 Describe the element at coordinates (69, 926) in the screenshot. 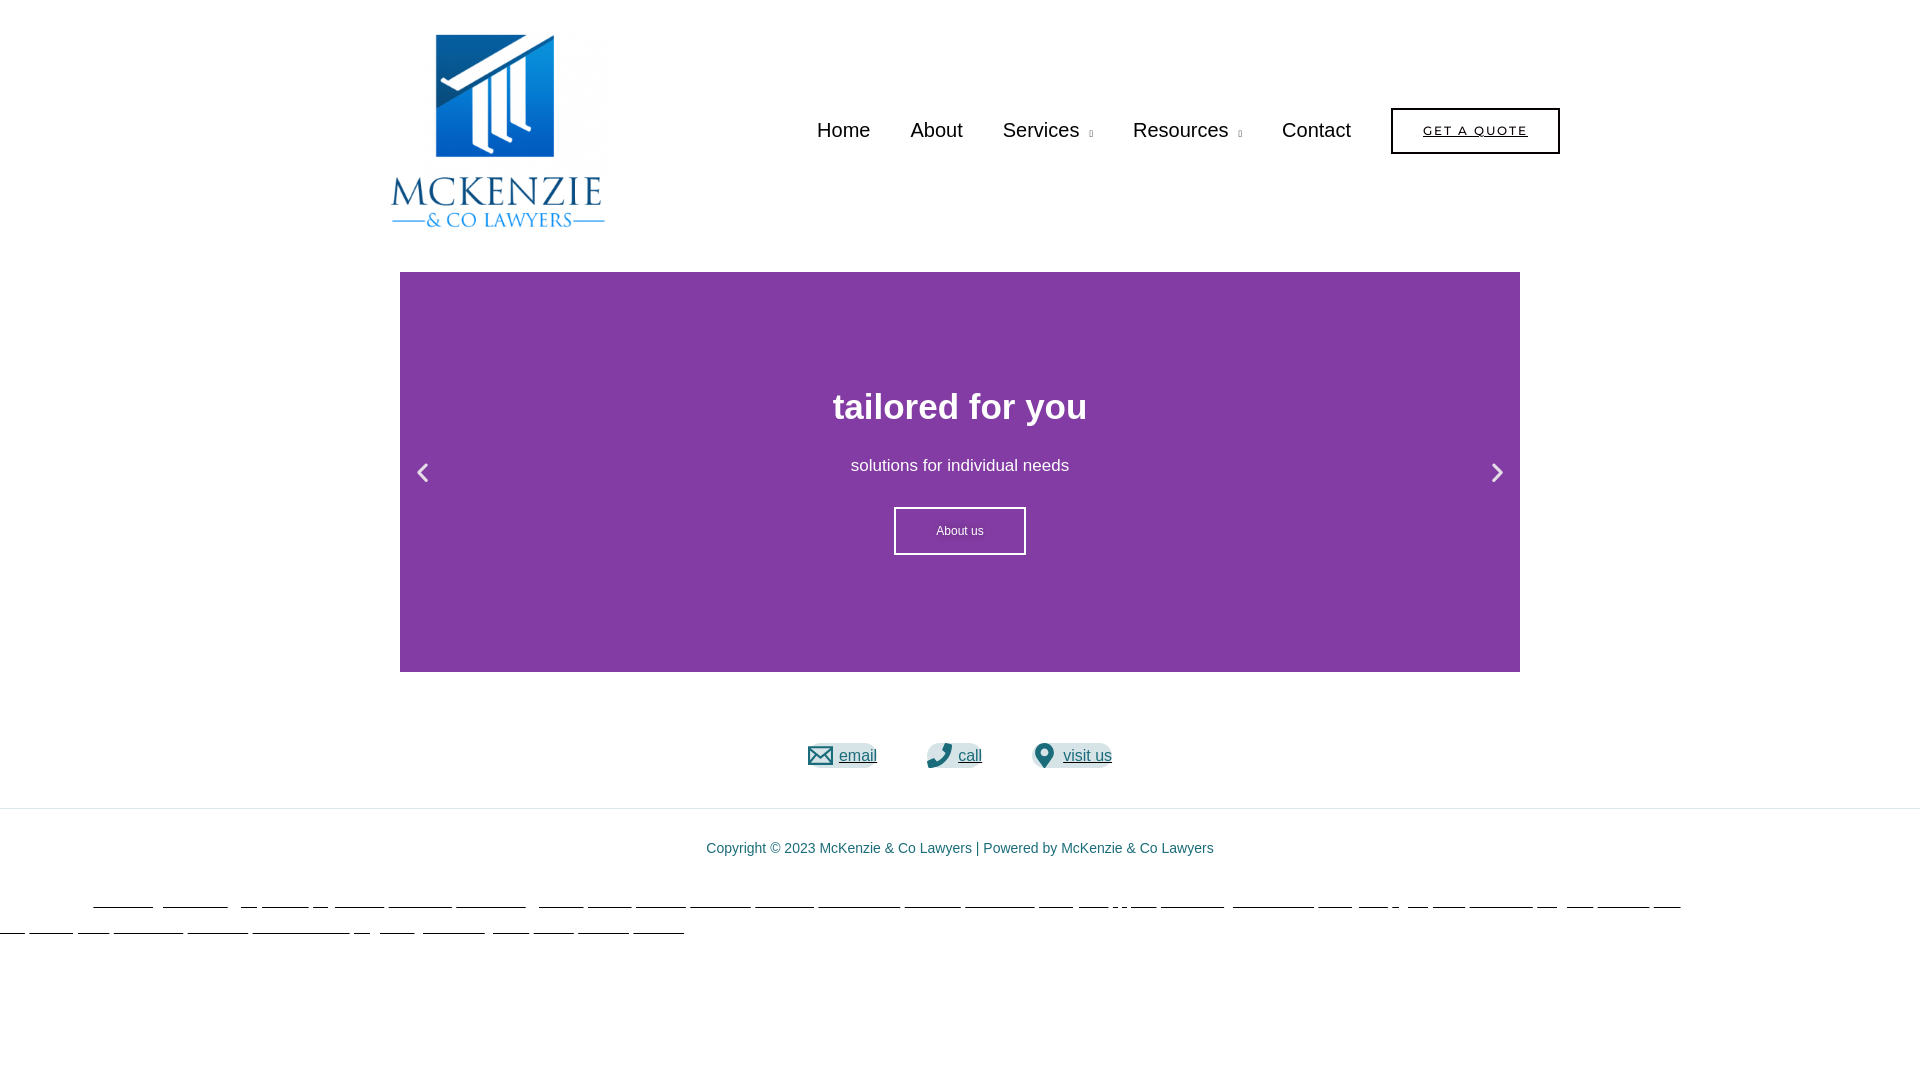

I see `mantap138` at that location.